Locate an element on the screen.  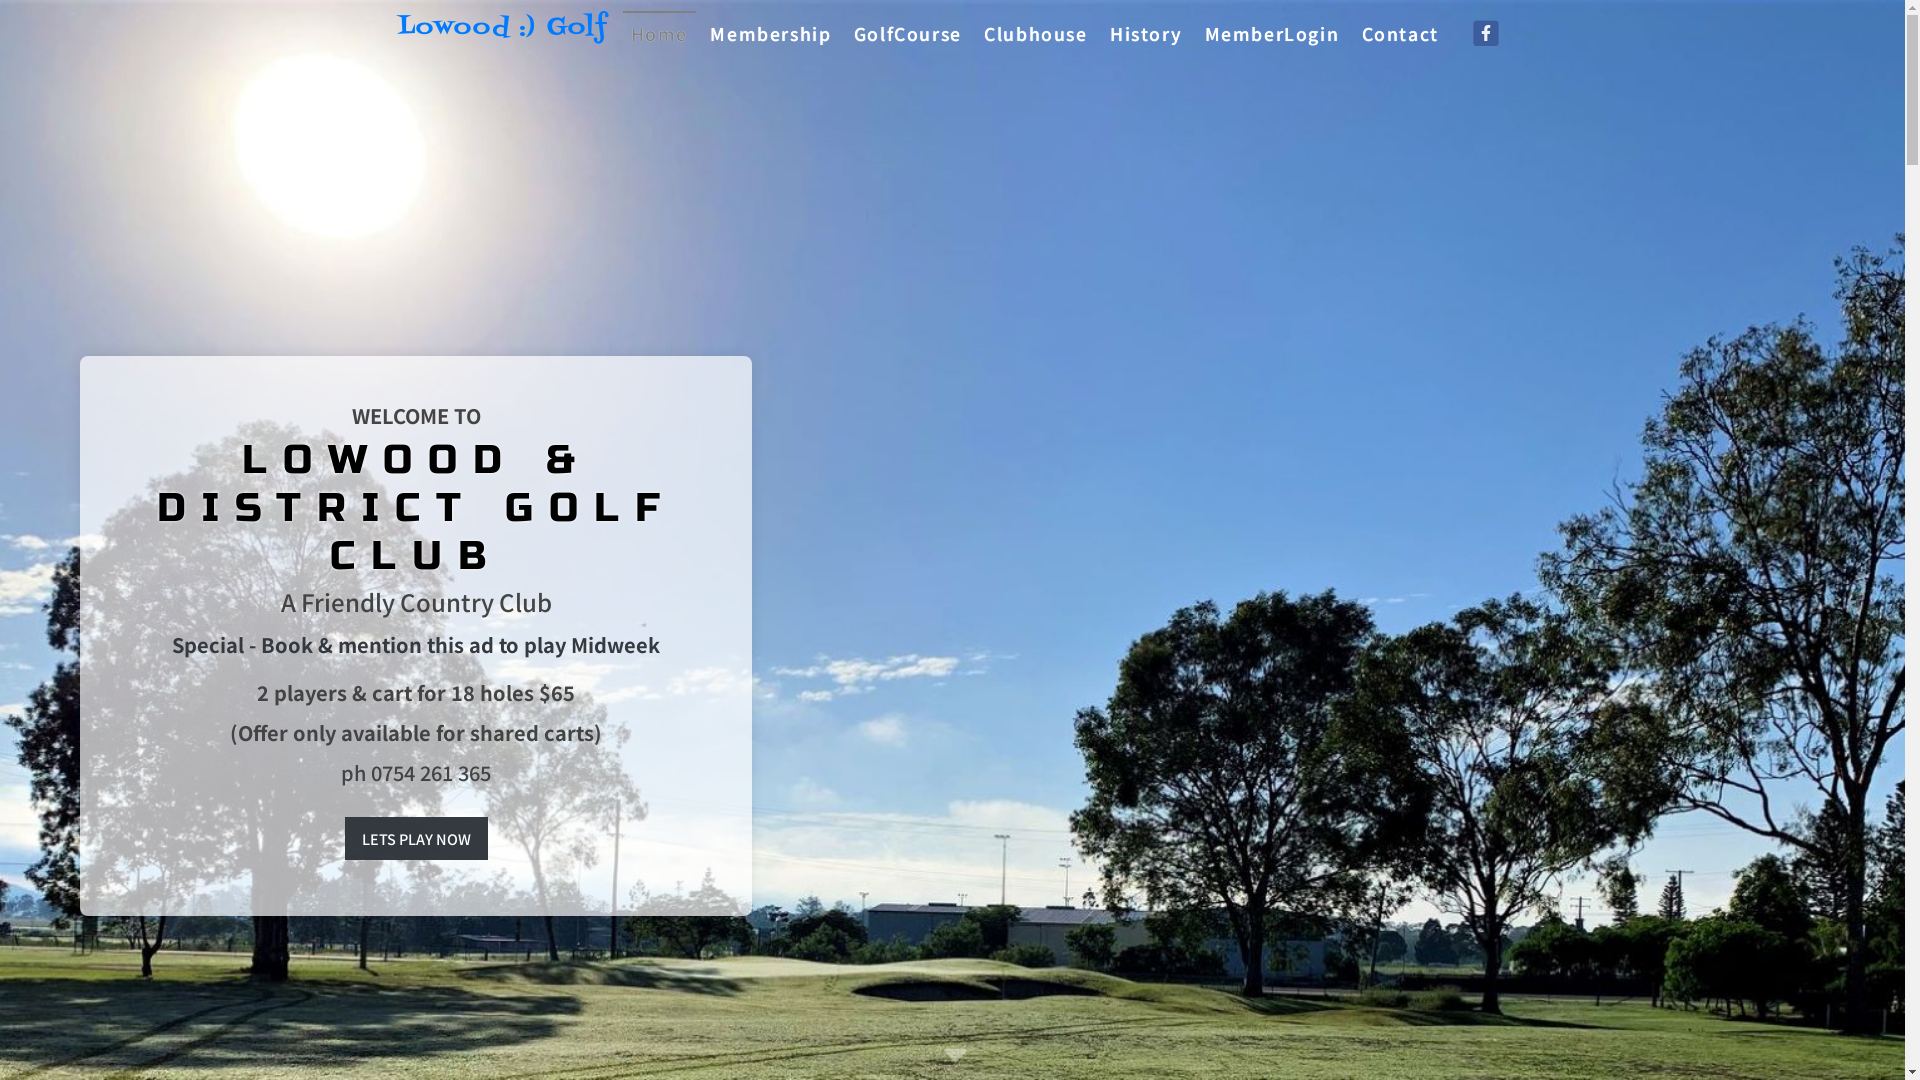
MemberLogin is located at coordinates (1272, 33).